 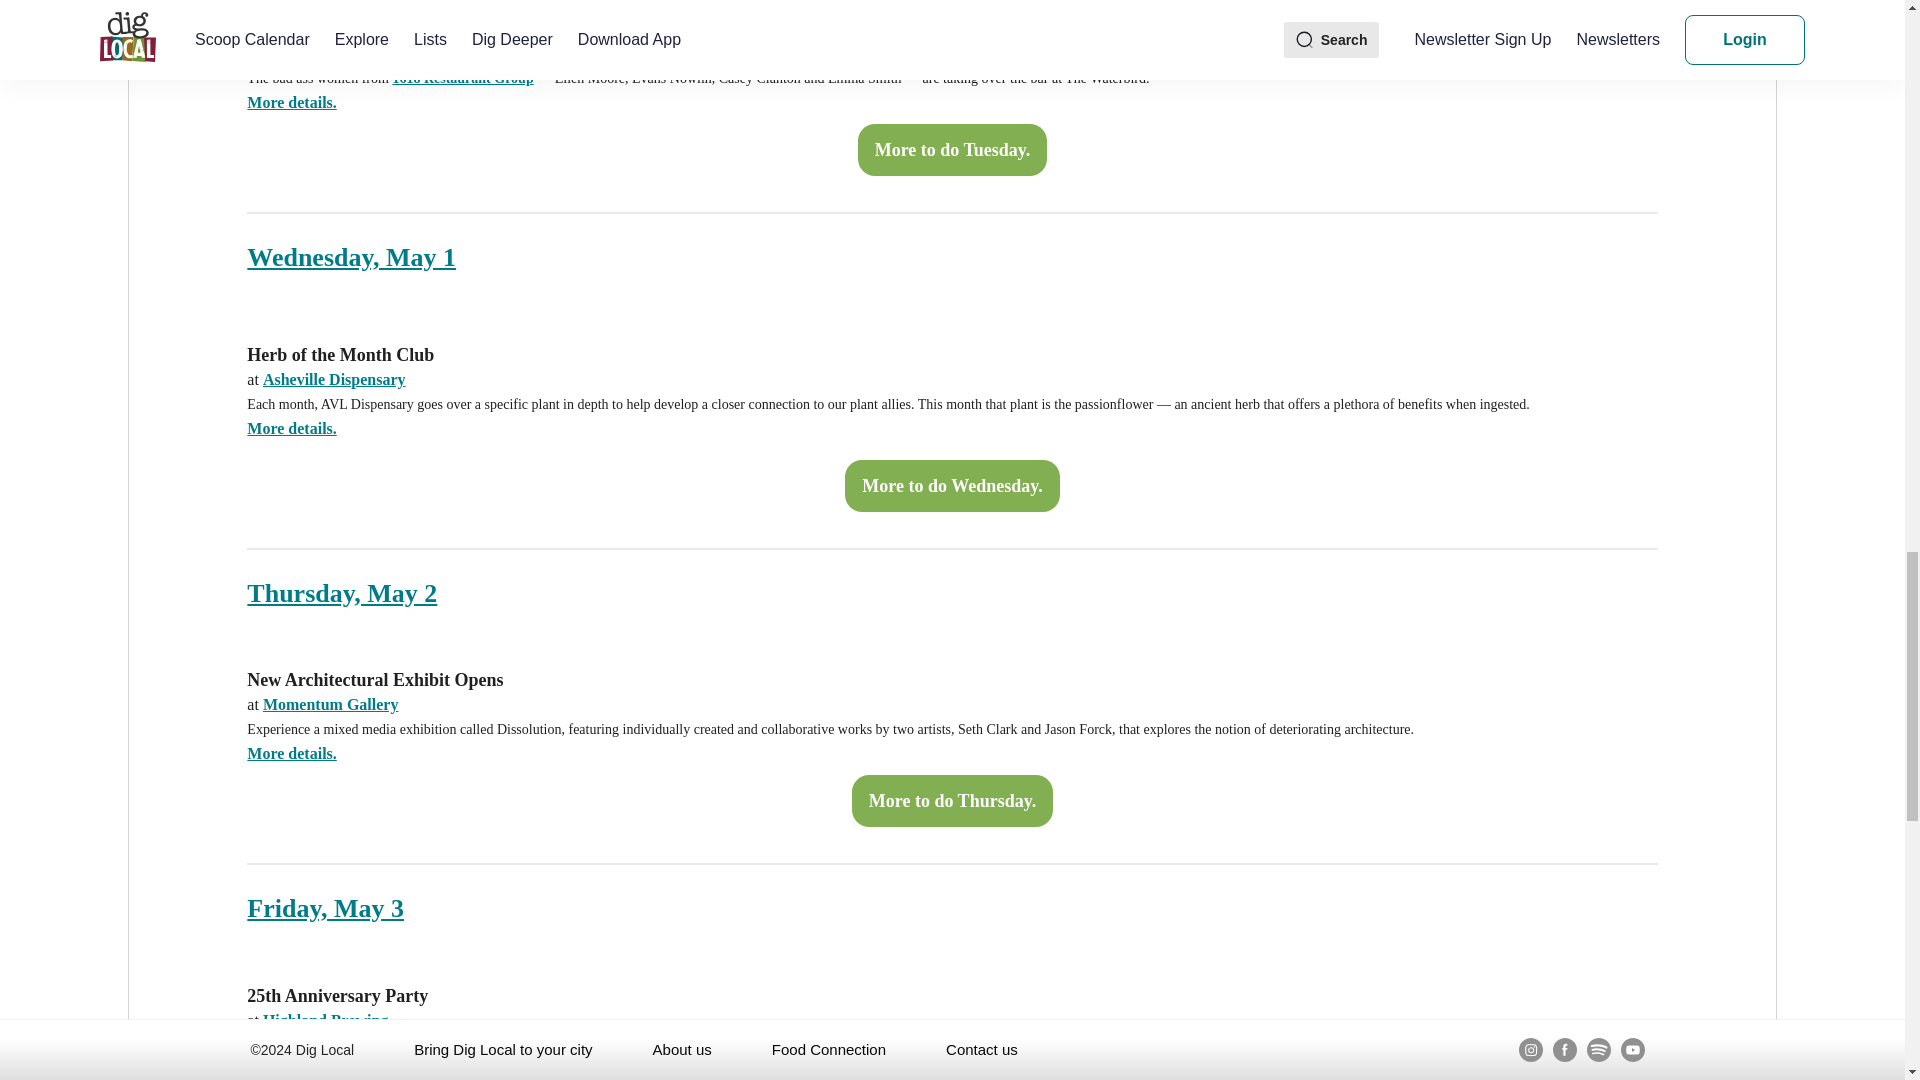 What do you see at coordinates (462, 78) in the screenshot?
I see `1618 Restaurant Group` at bounding box center [462, 78].